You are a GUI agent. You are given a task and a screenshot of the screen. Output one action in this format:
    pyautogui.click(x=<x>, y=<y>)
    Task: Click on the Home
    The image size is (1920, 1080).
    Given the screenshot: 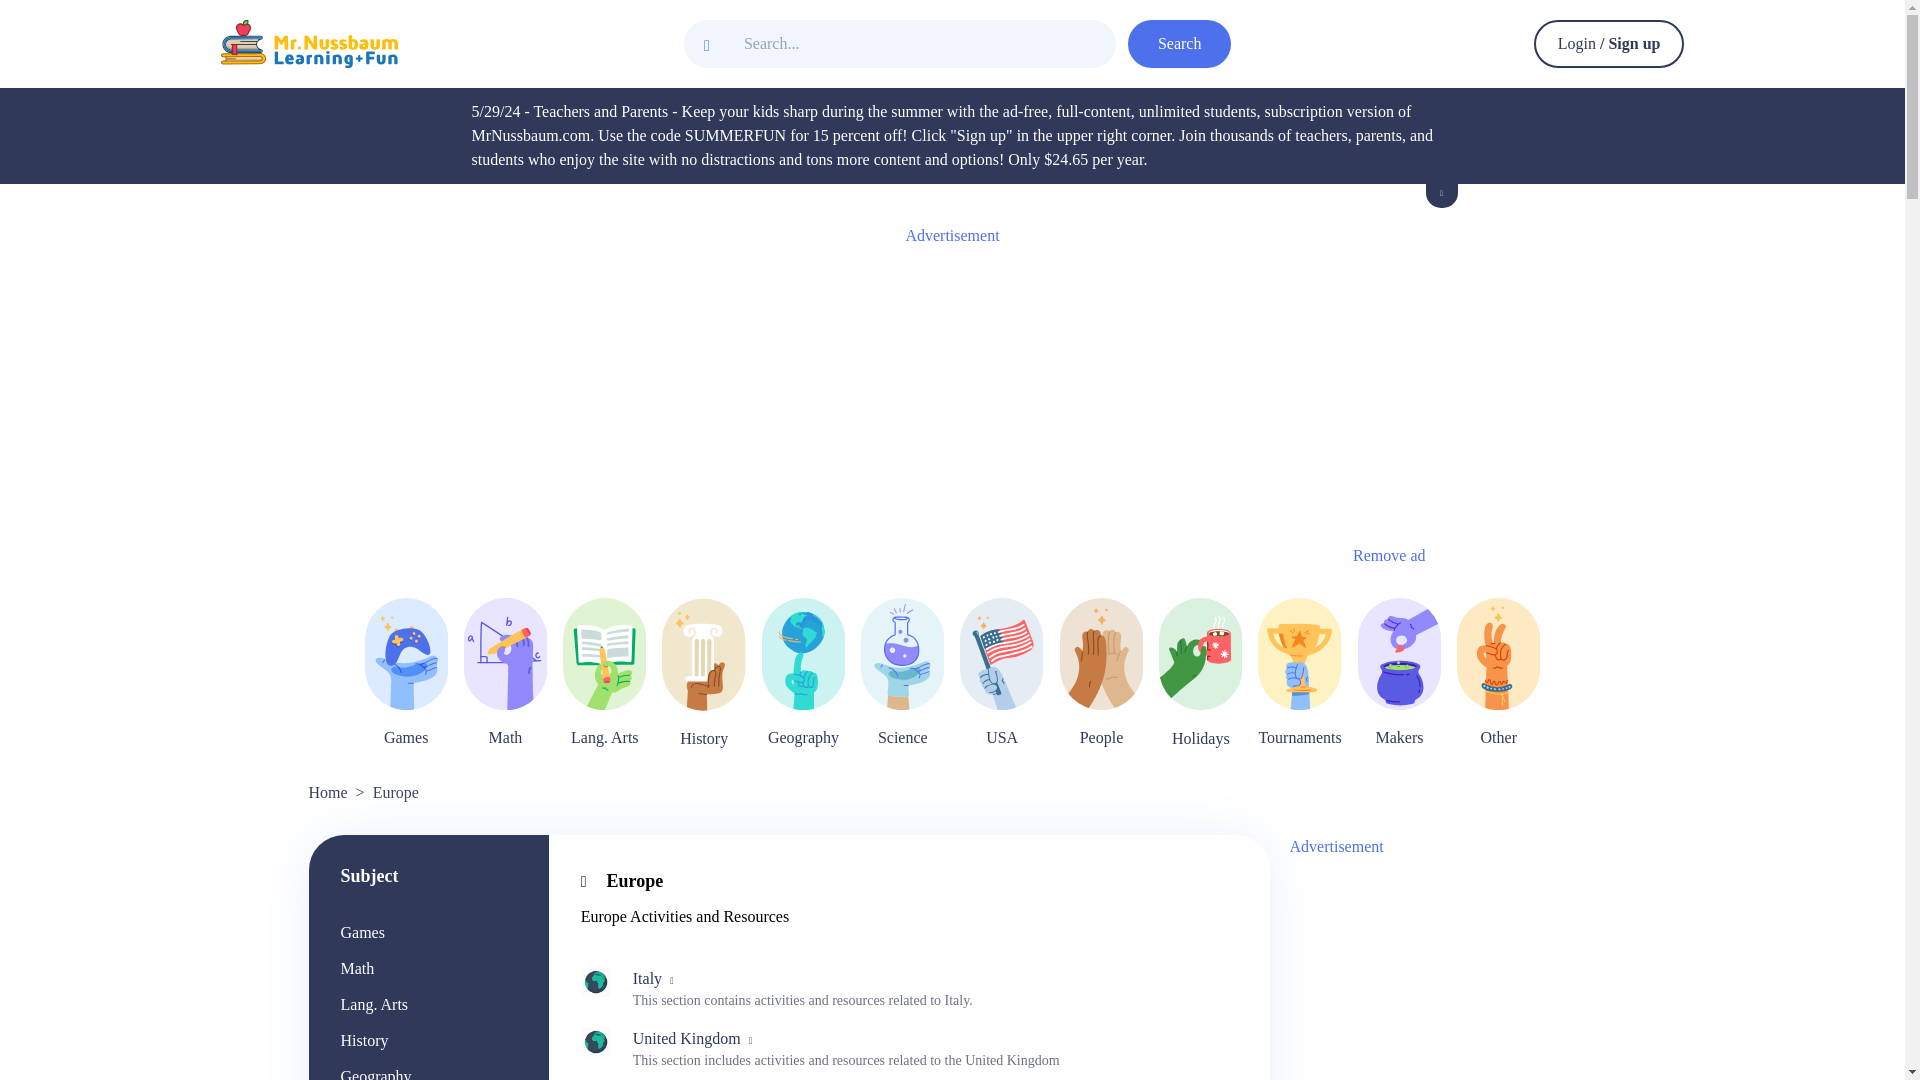 What is the action you would take?
    pyautogui.click(x=327, y=792)
    